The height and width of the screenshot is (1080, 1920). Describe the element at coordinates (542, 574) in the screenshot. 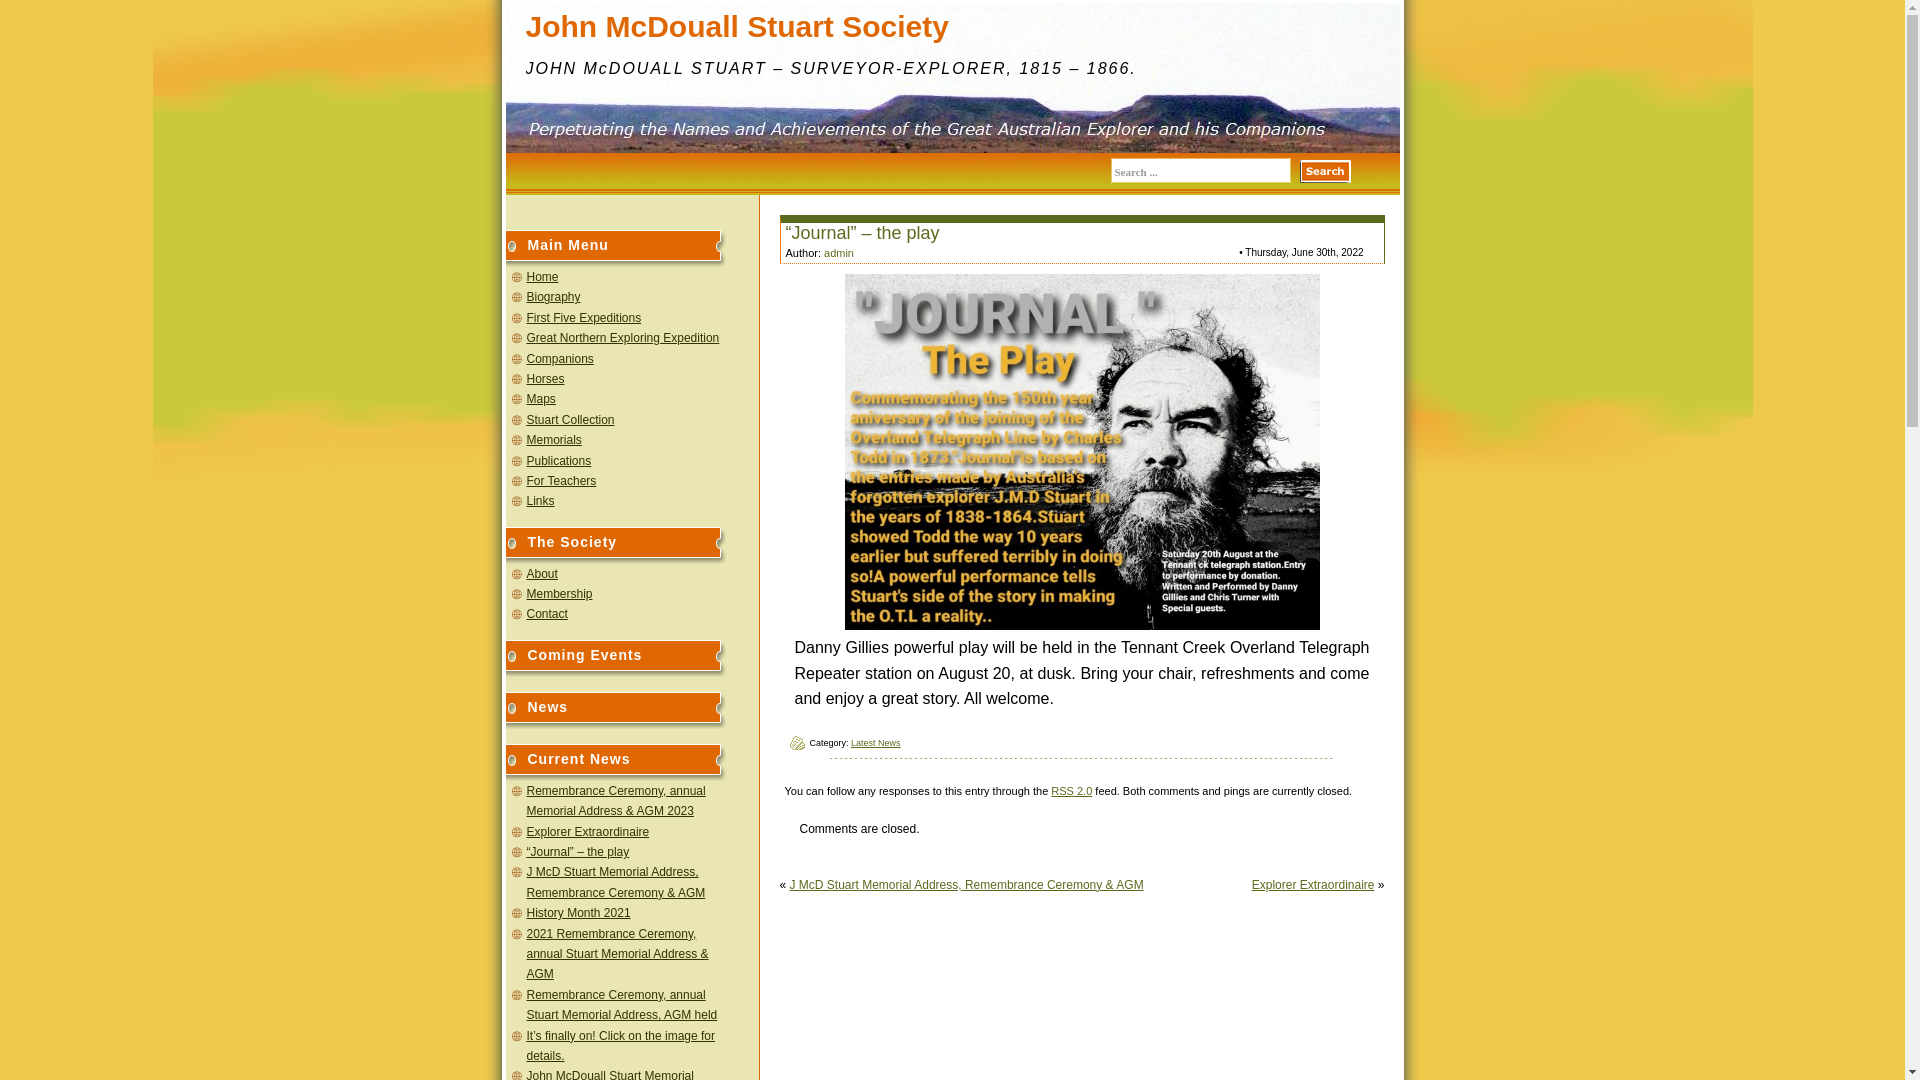

I see `About` at that location.